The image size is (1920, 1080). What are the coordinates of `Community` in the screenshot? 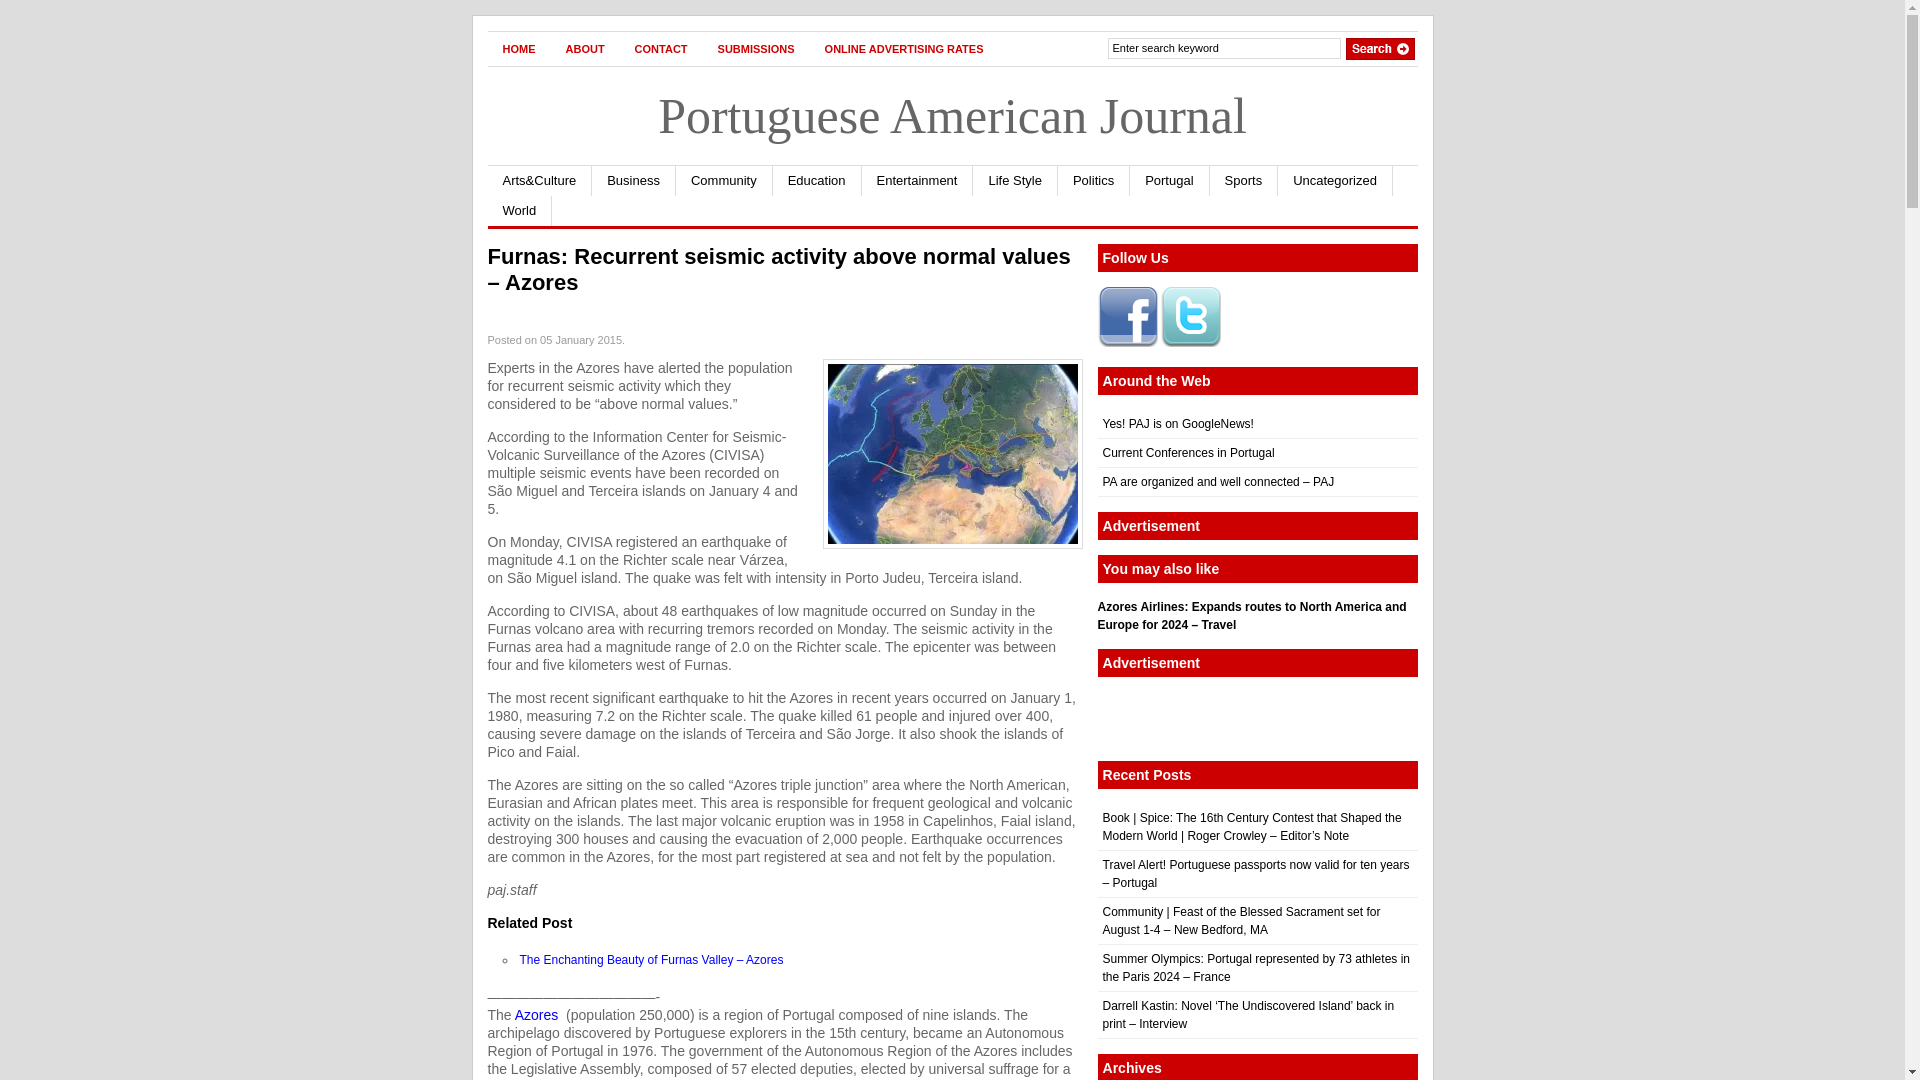 It's located at (724, 180).